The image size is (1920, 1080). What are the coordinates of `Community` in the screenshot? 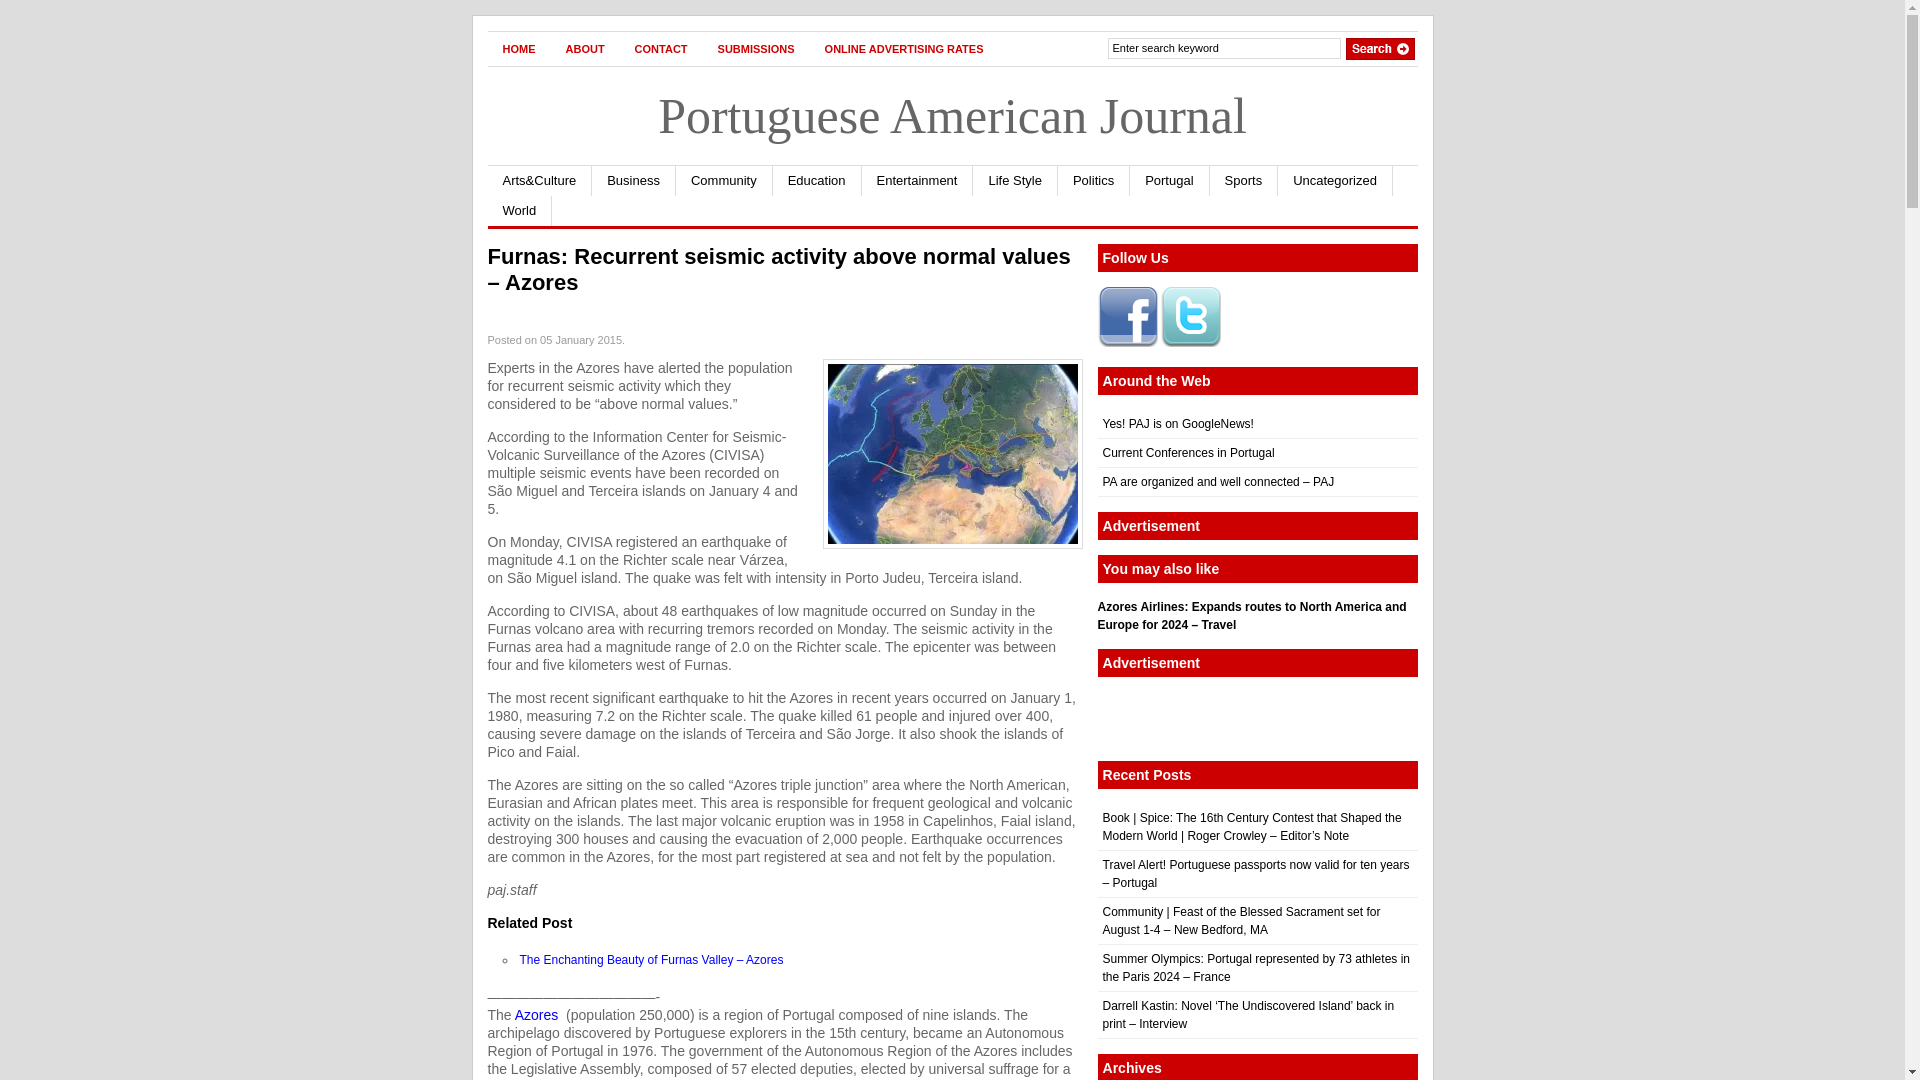 It's located at (724, 180).